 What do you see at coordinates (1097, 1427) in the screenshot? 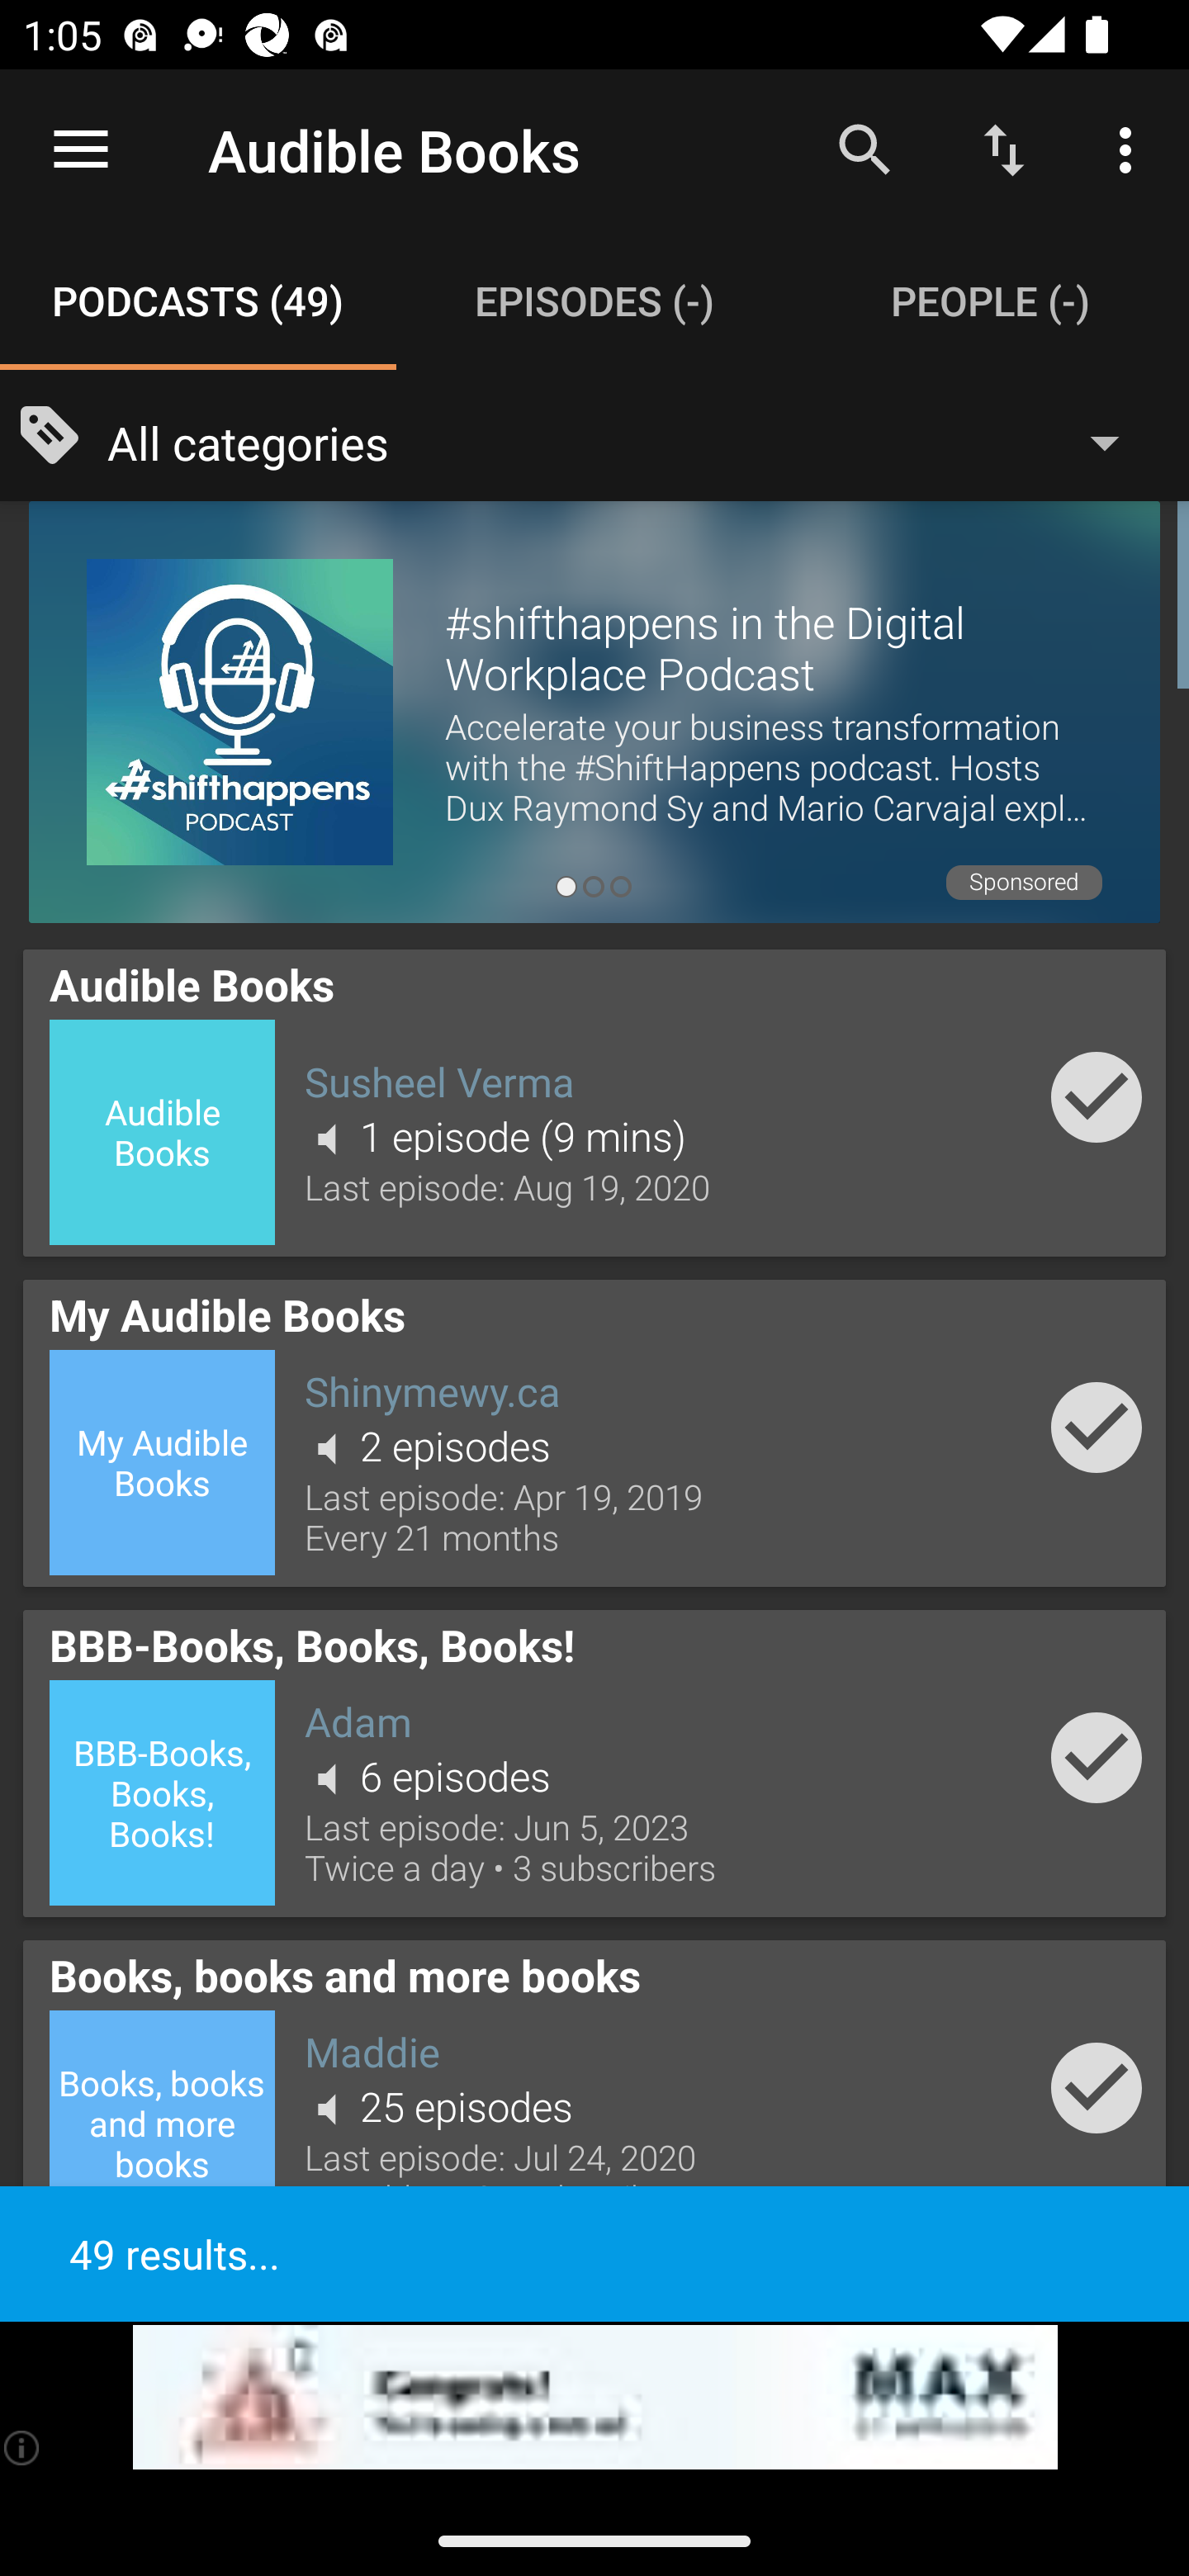
I see `Add` at bounding box center [1097, 1427].